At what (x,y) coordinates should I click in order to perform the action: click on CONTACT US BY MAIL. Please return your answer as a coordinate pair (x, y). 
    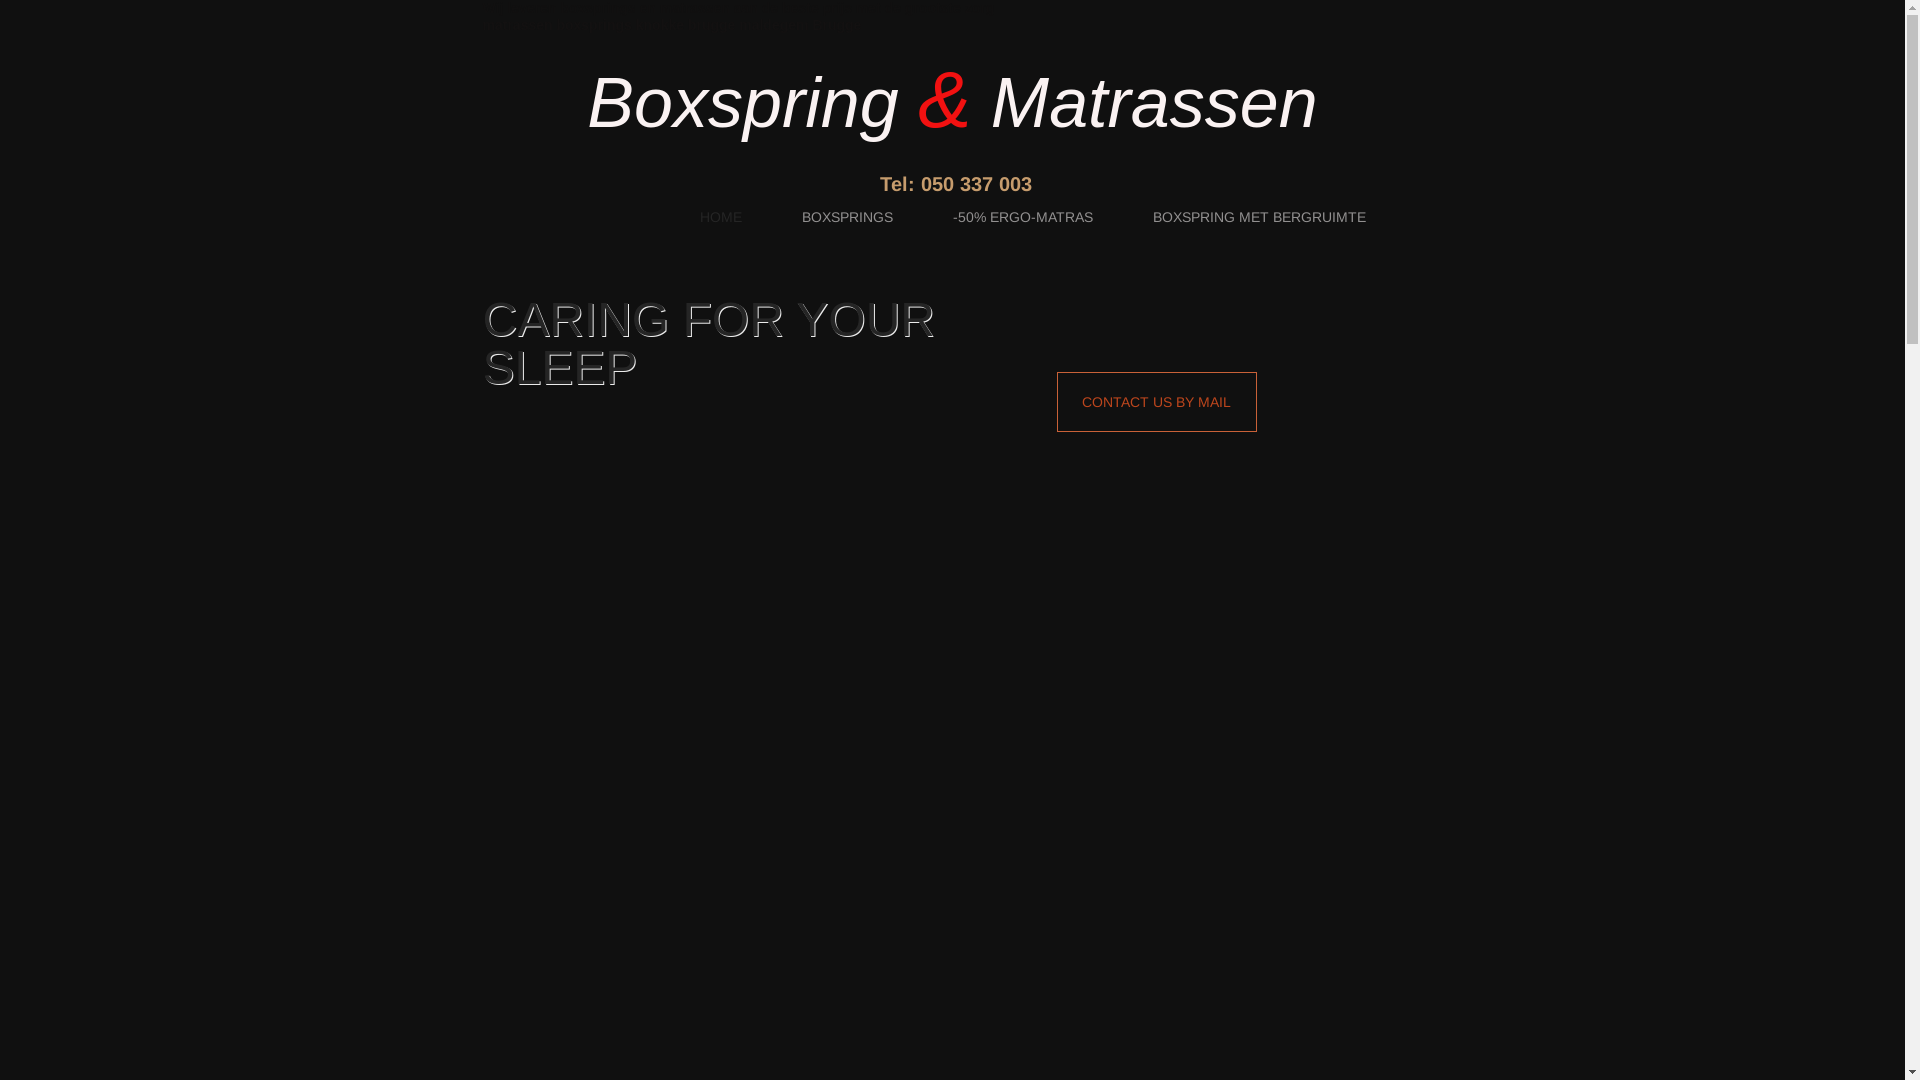
    Looking at the image, I should click on (1157, 402).